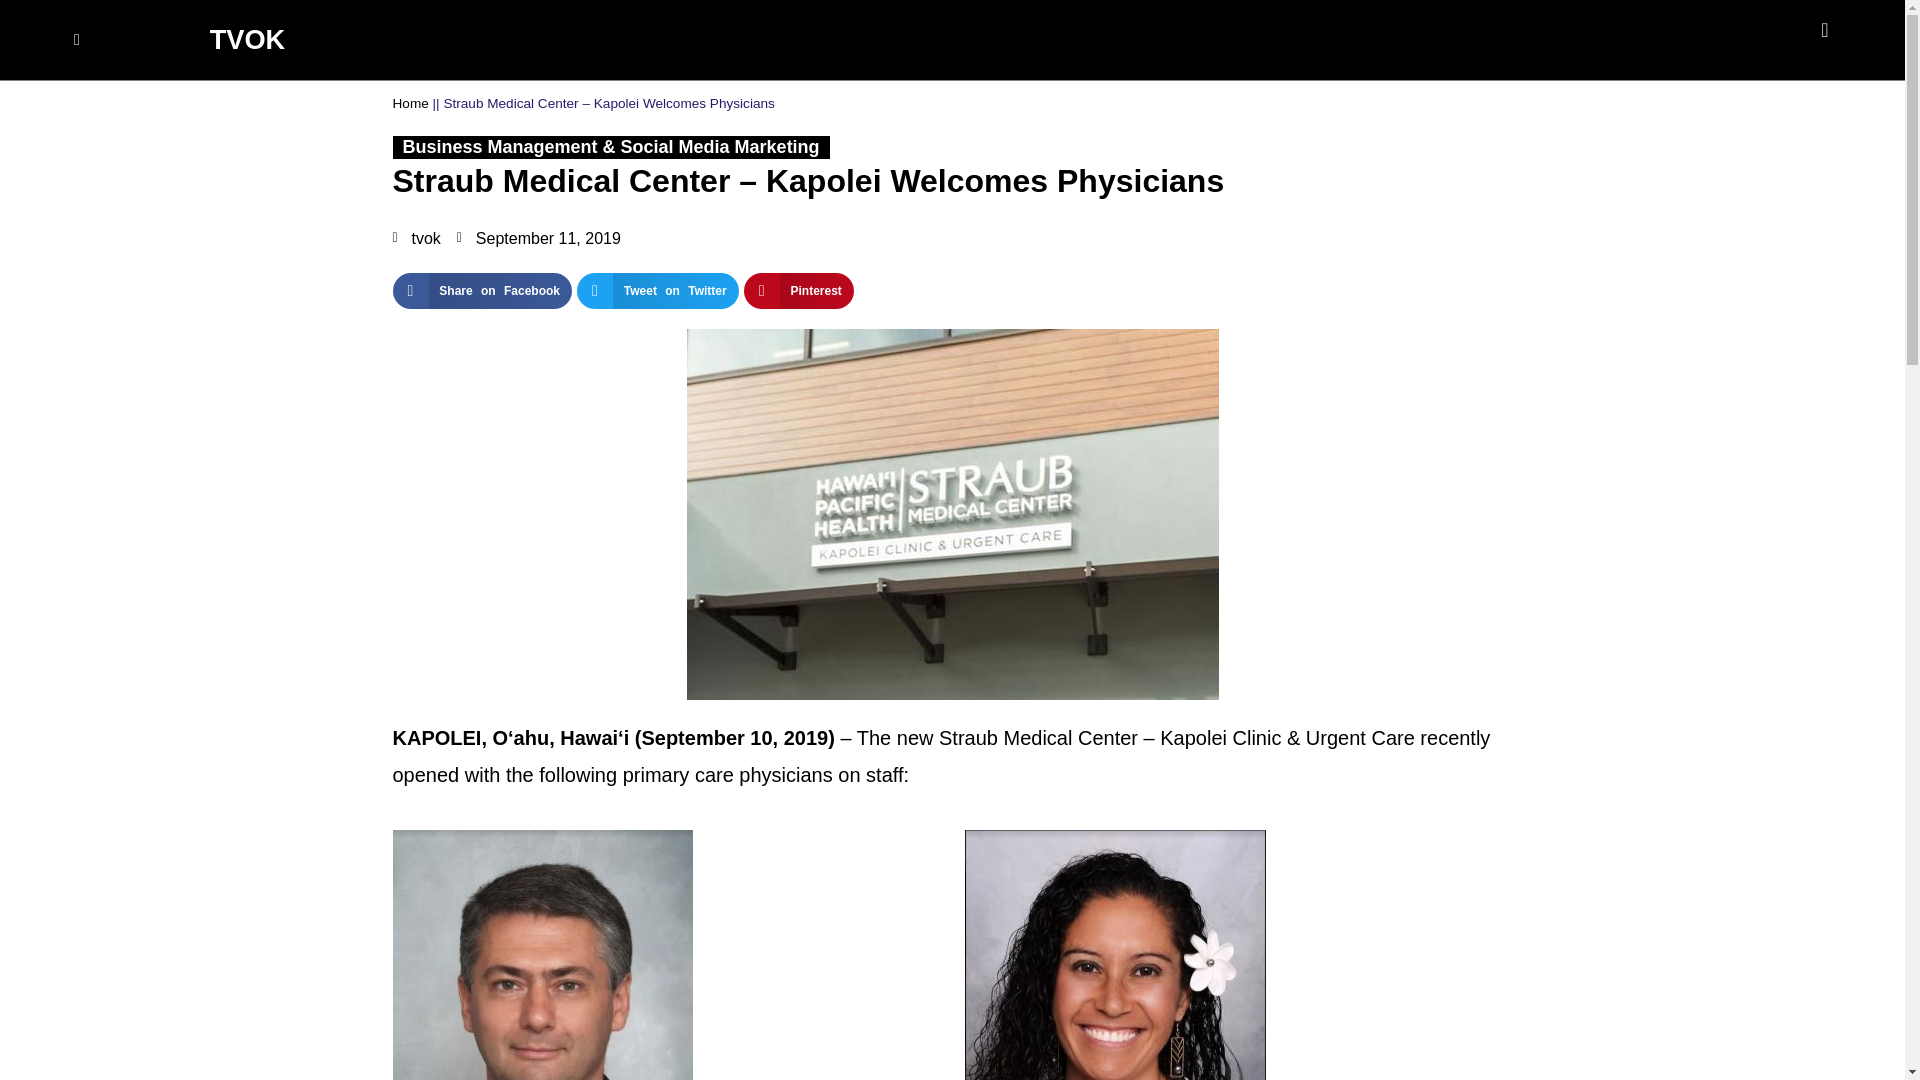 The height and width of the screenshot is (1080, 1920). I want to click on tvok, so click(415, 238).